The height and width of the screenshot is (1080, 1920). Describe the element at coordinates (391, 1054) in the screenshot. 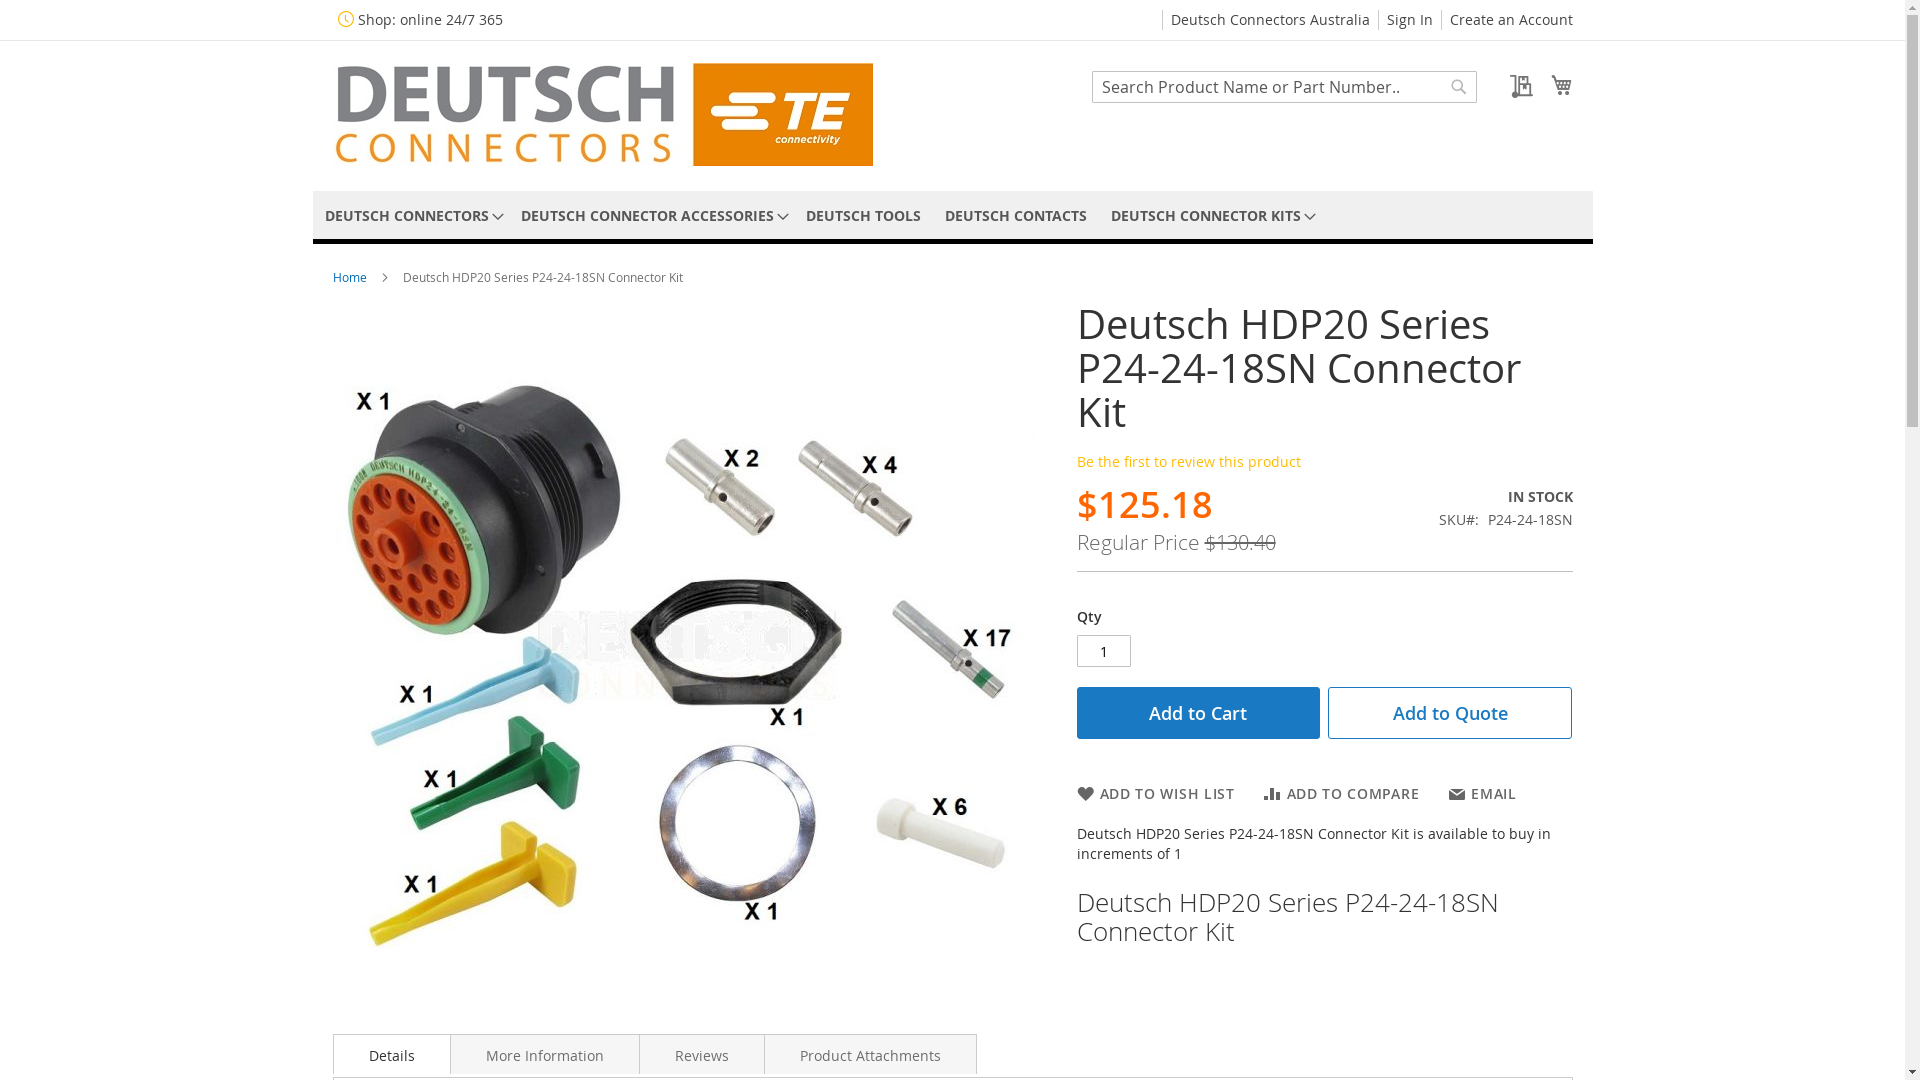

I see `Details` at that location.